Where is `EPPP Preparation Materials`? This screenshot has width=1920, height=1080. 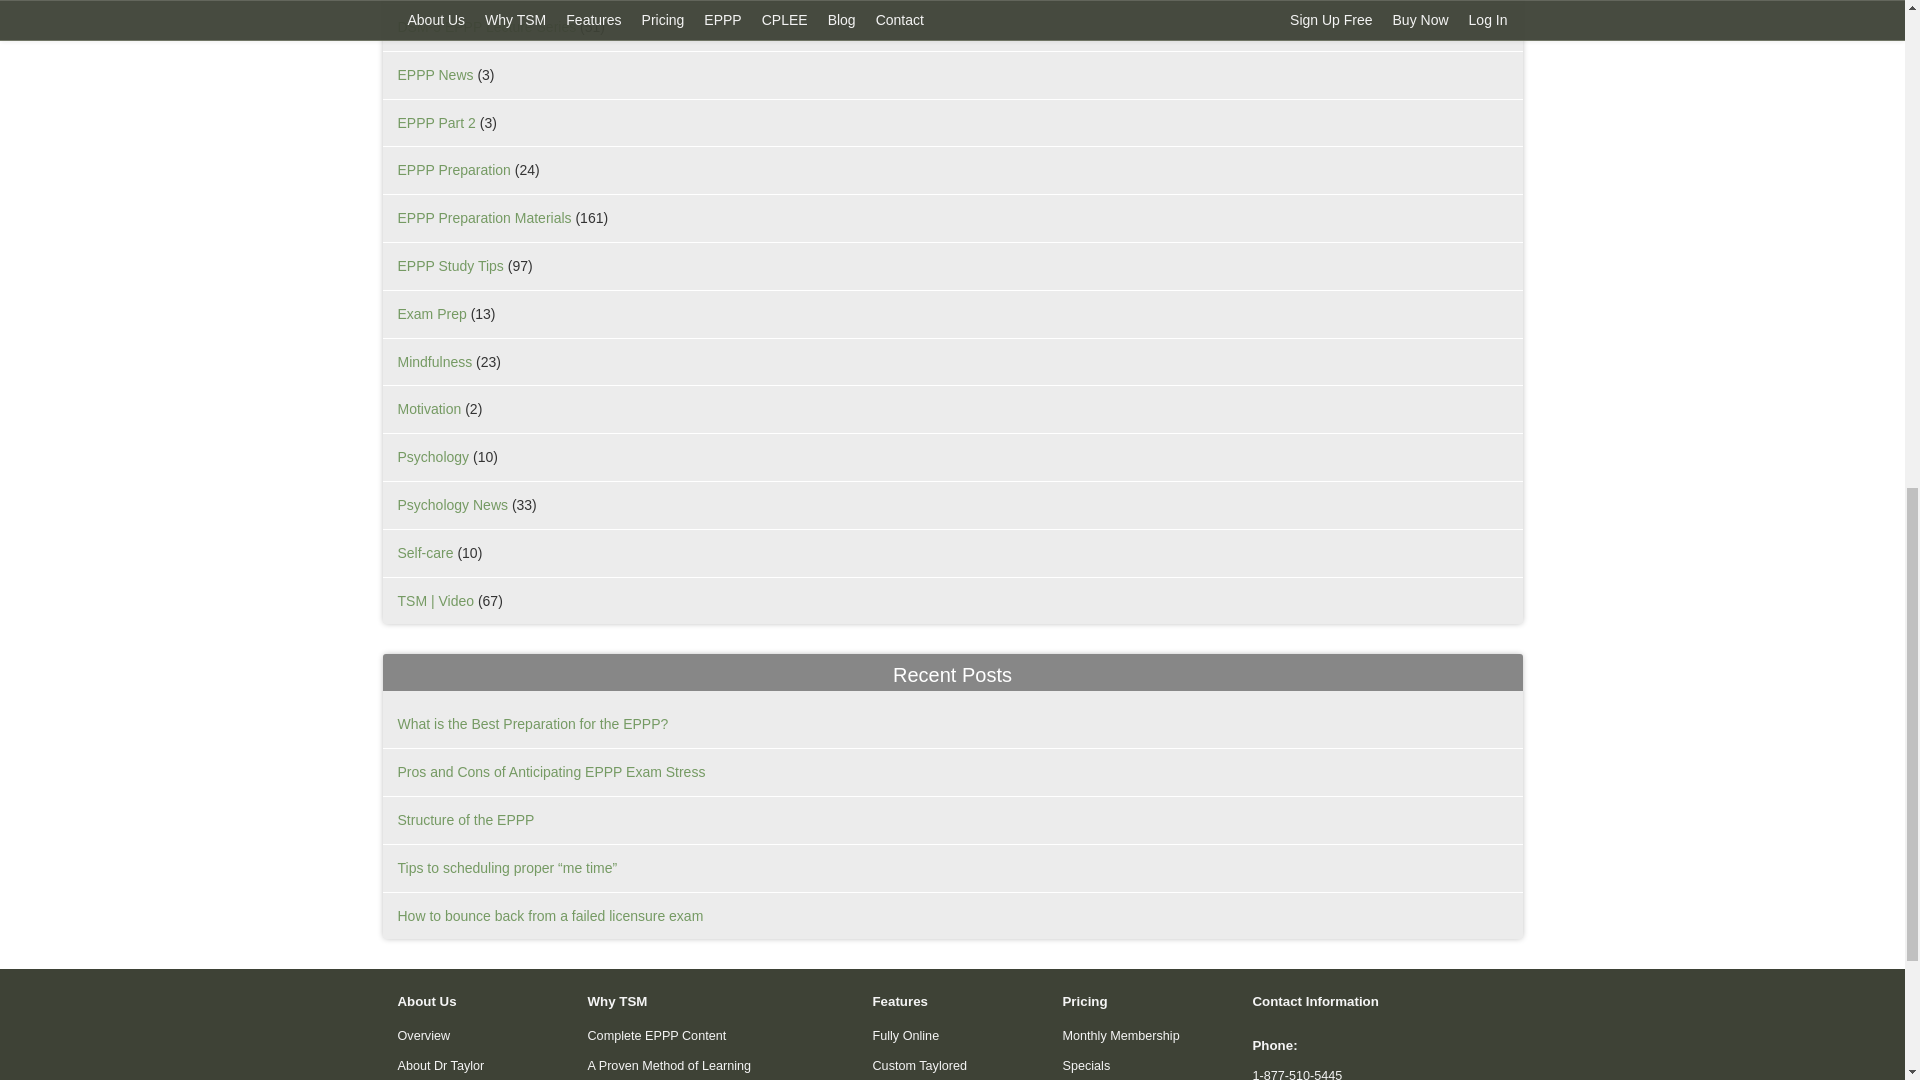 EPPP Preparation Materials is located at coordinates (484, 217).